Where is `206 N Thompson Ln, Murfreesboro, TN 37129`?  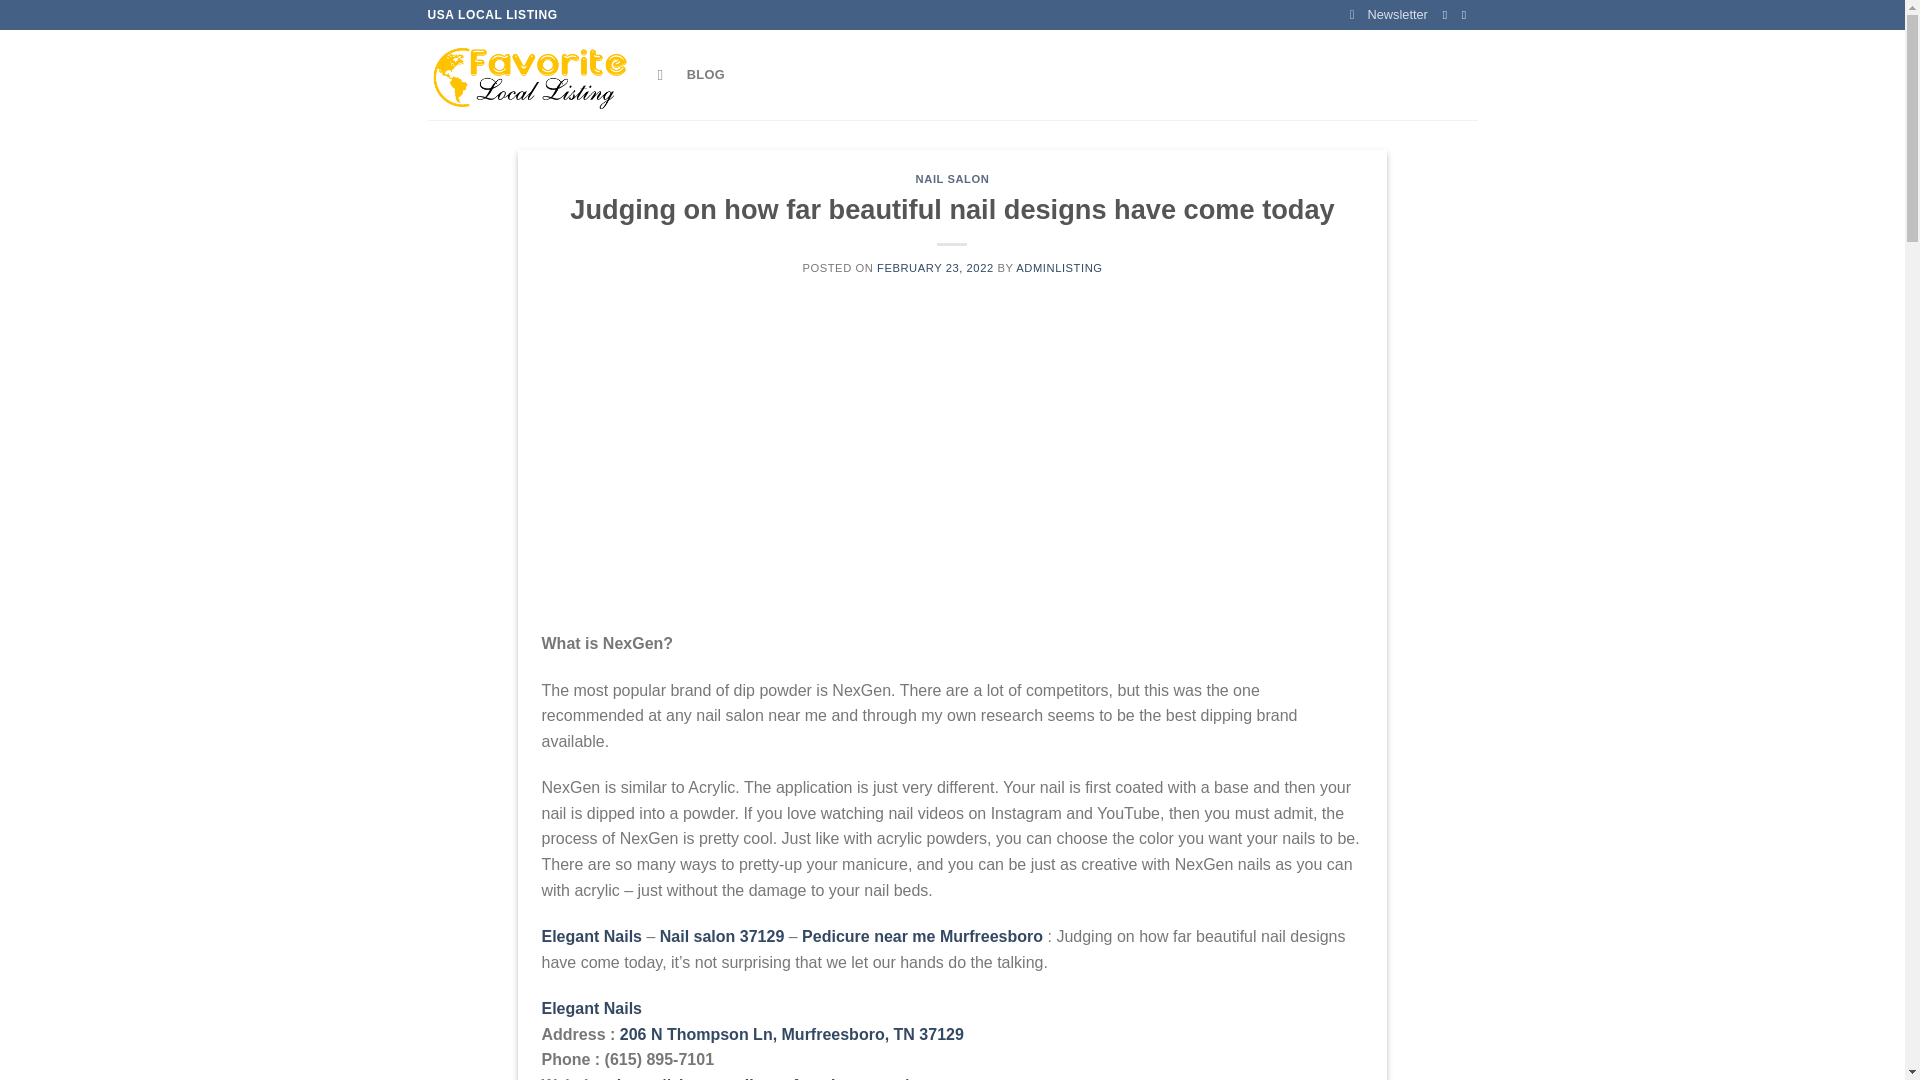 206 N Thompson Ln, Murfreesboro, TN 37129 is located at coordinates (792, 1034).